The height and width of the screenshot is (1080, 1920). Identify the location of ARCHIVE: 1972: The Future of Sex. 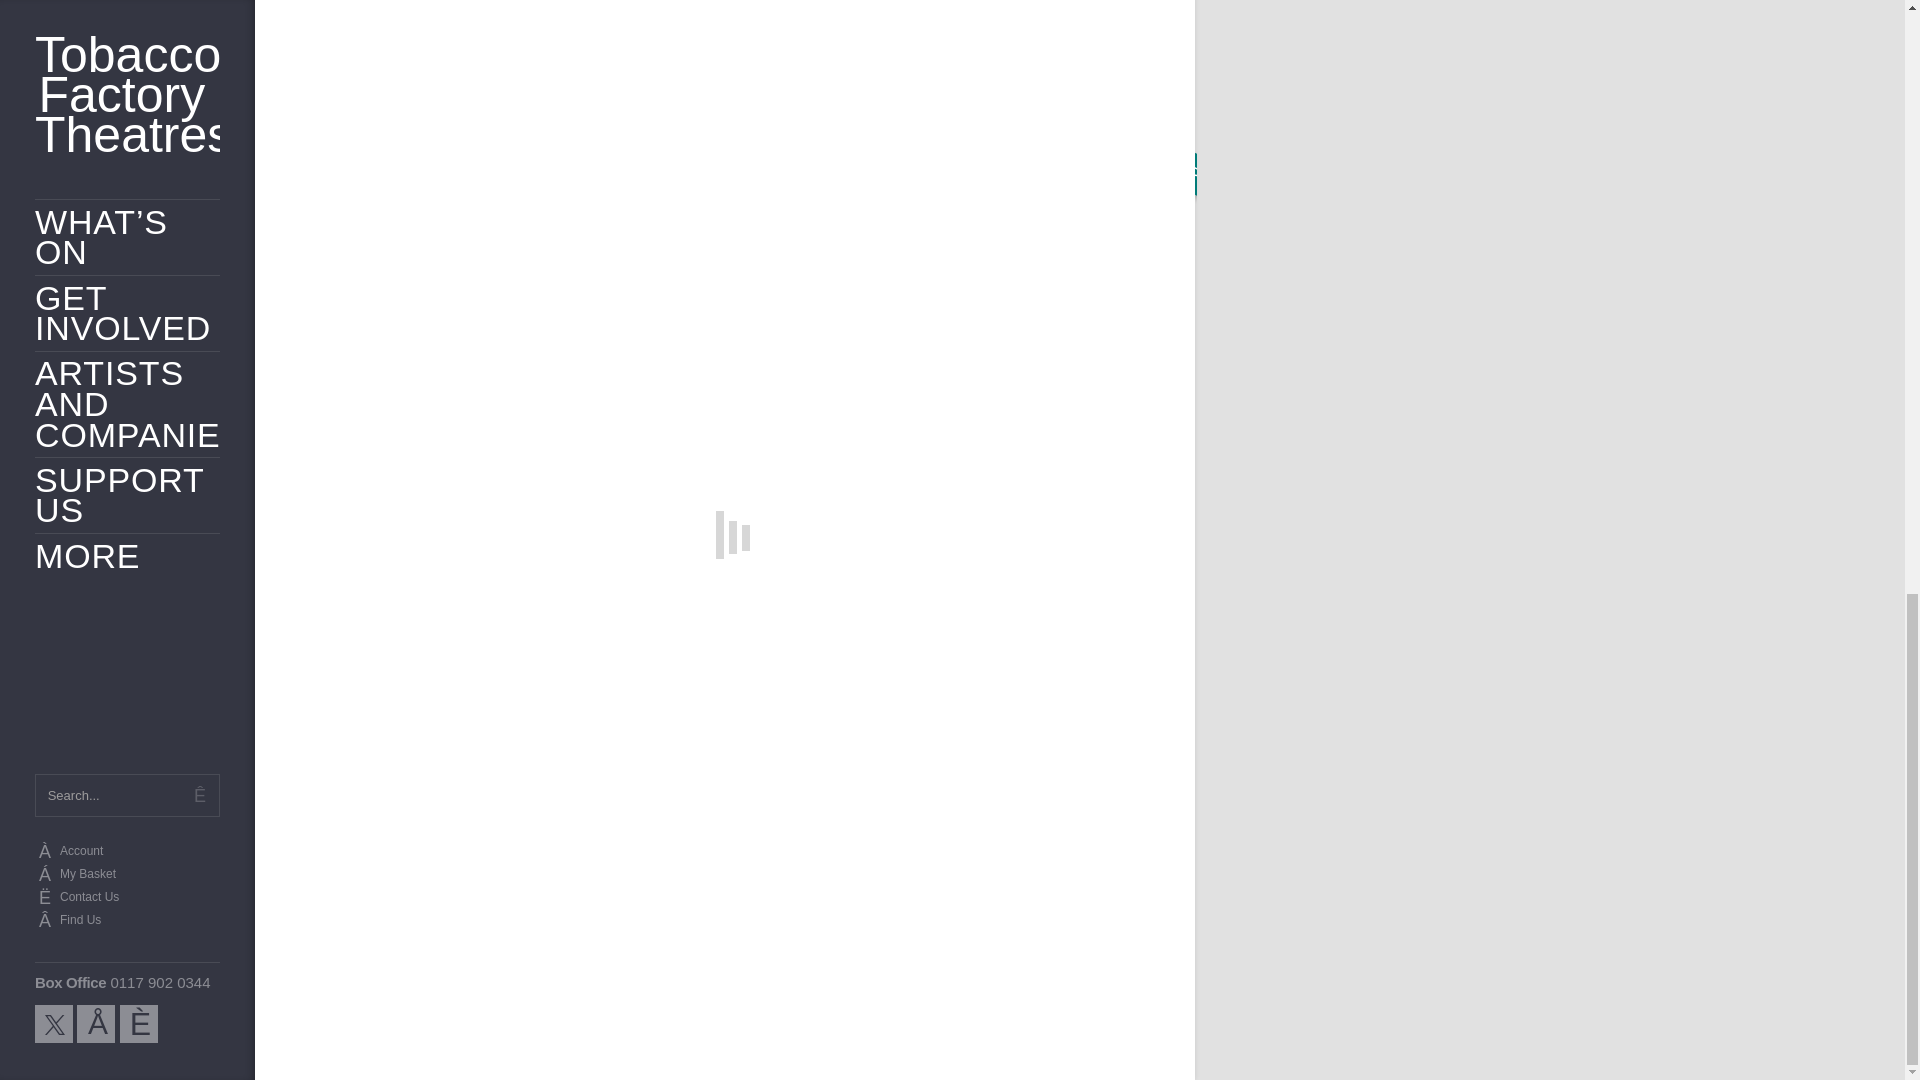
(725, 706).